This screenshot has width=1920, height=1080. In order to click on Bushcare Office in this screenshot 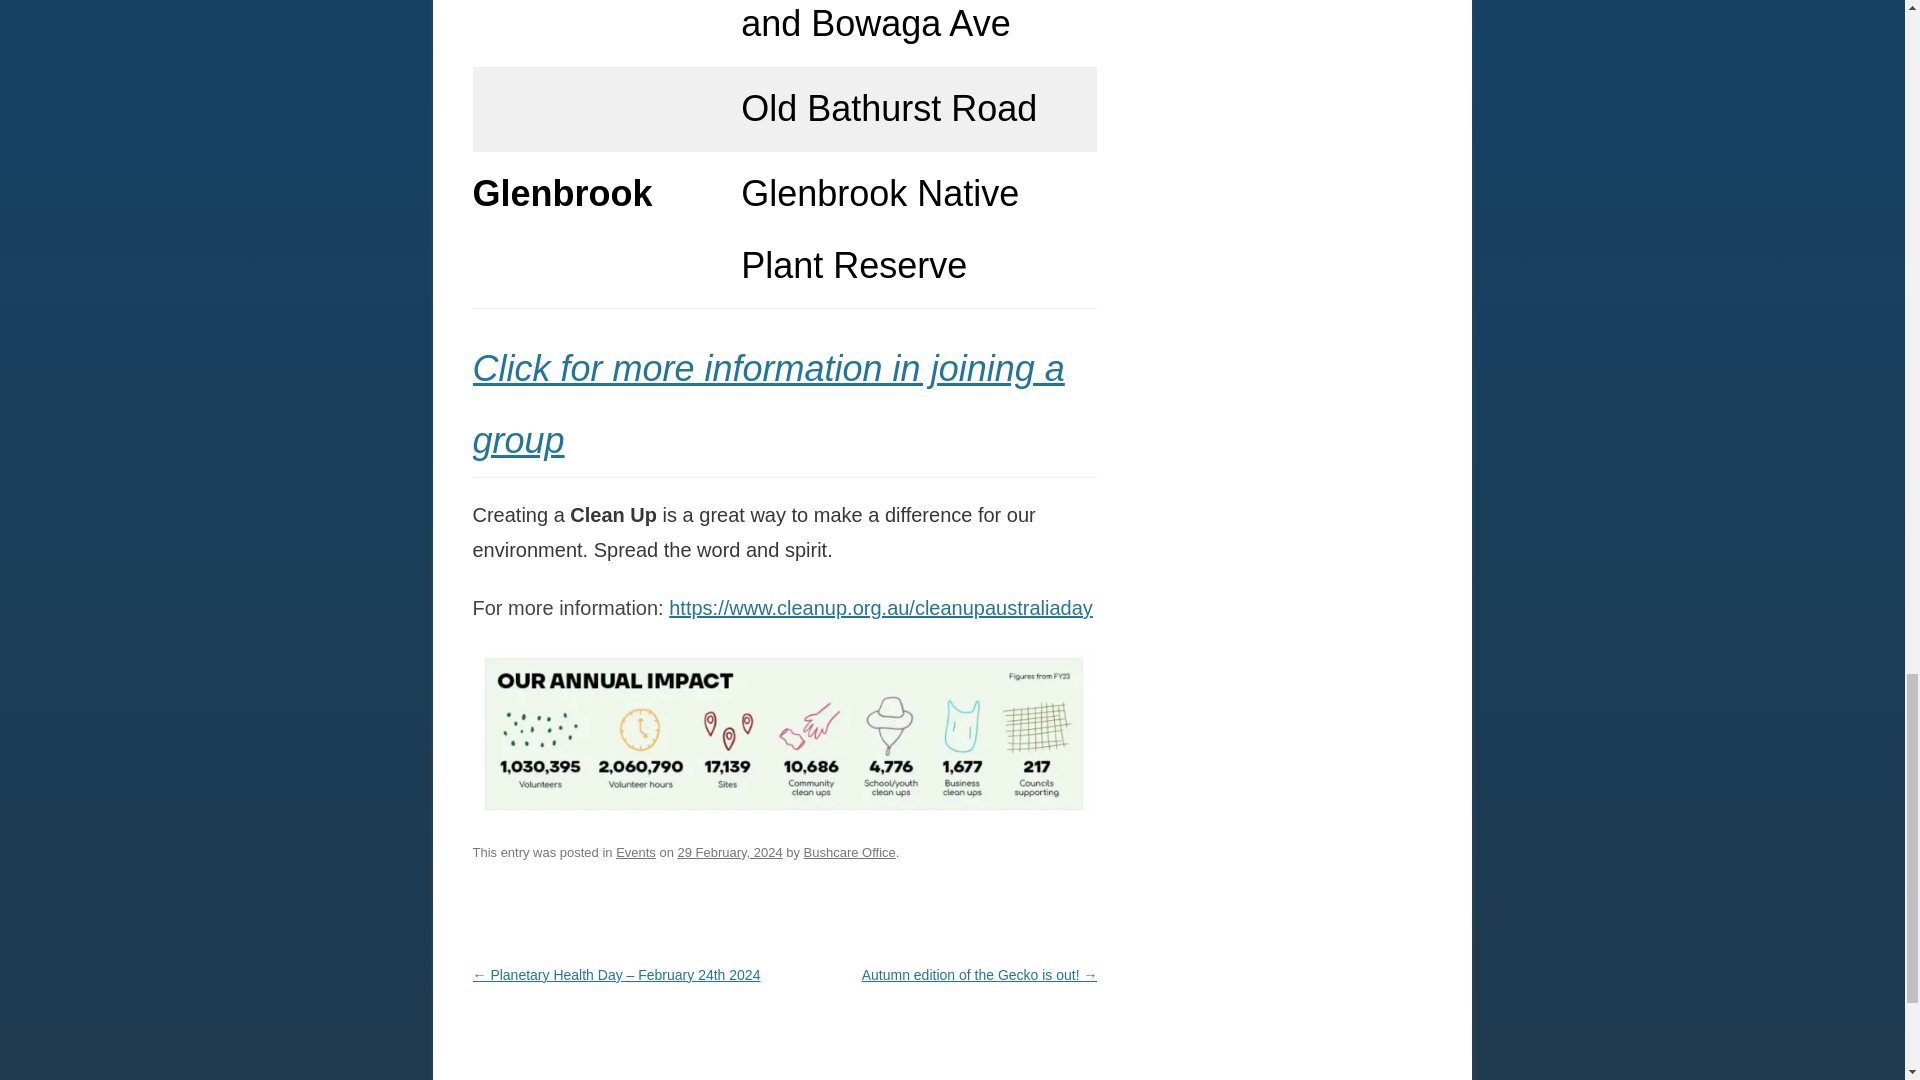, I will do `click(850, 852)`.